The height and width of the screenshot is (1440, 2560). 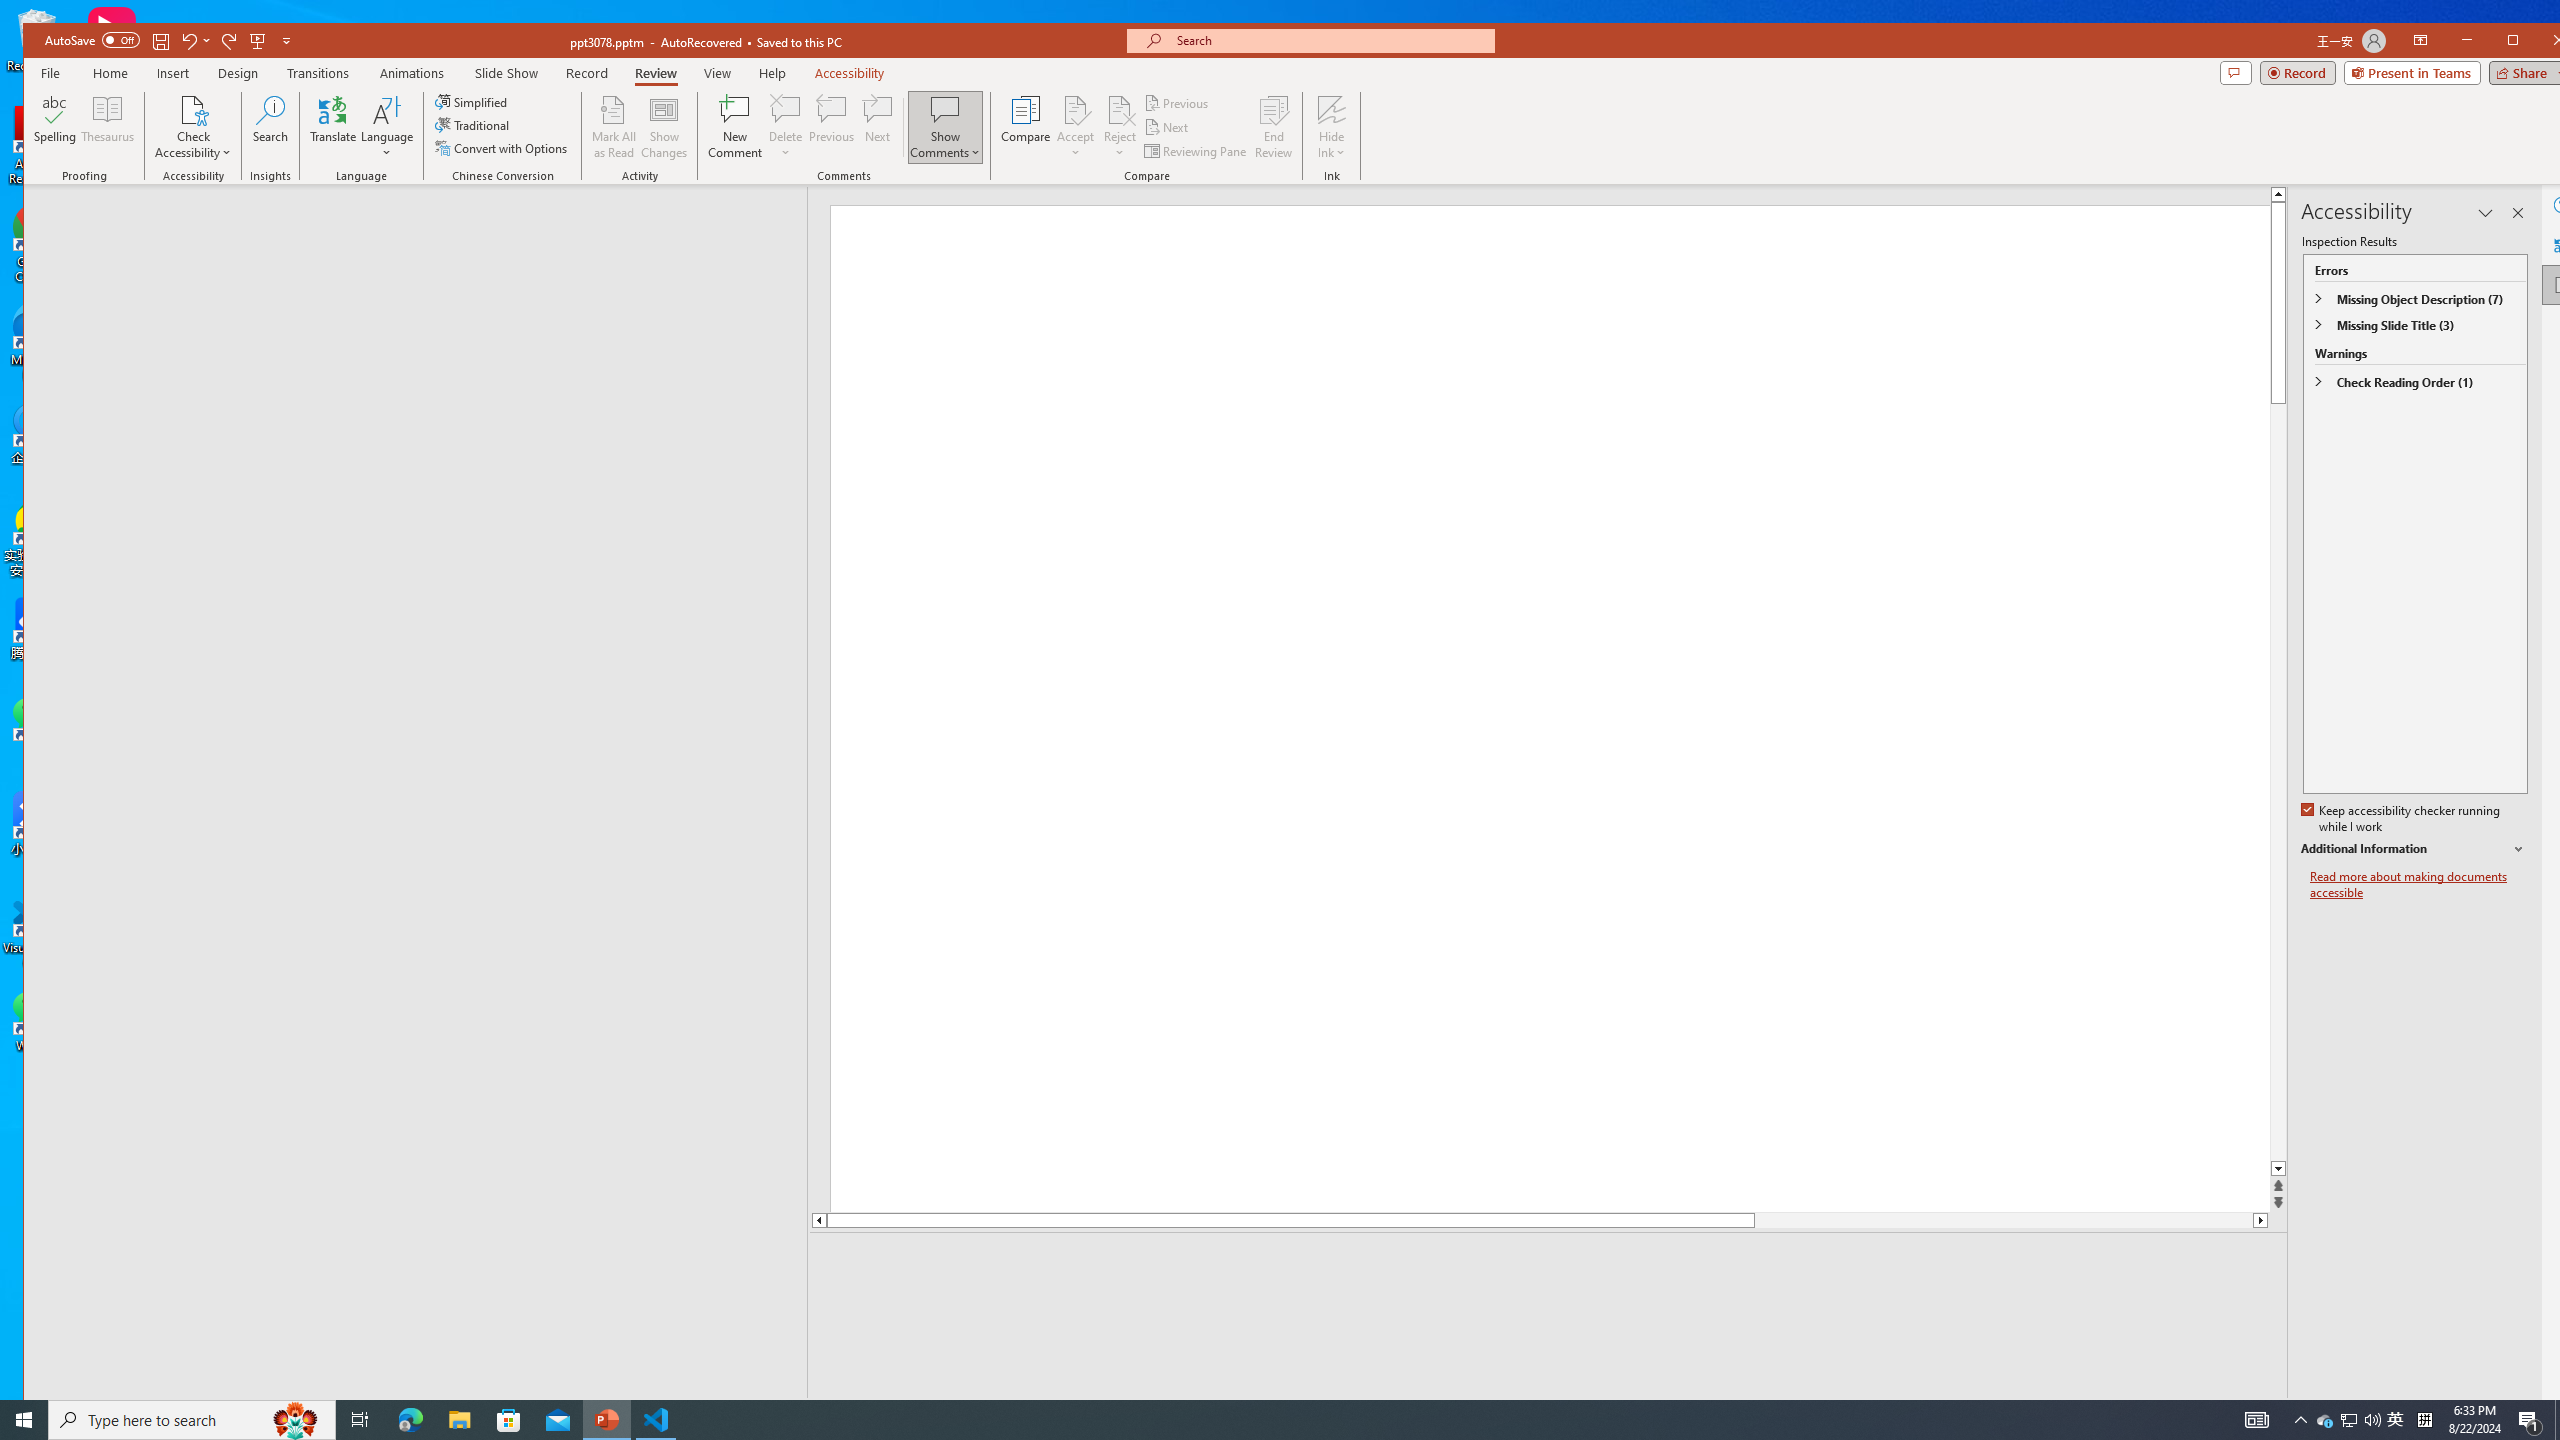 I want to click on Show Comments, so click(x=946, y=127).